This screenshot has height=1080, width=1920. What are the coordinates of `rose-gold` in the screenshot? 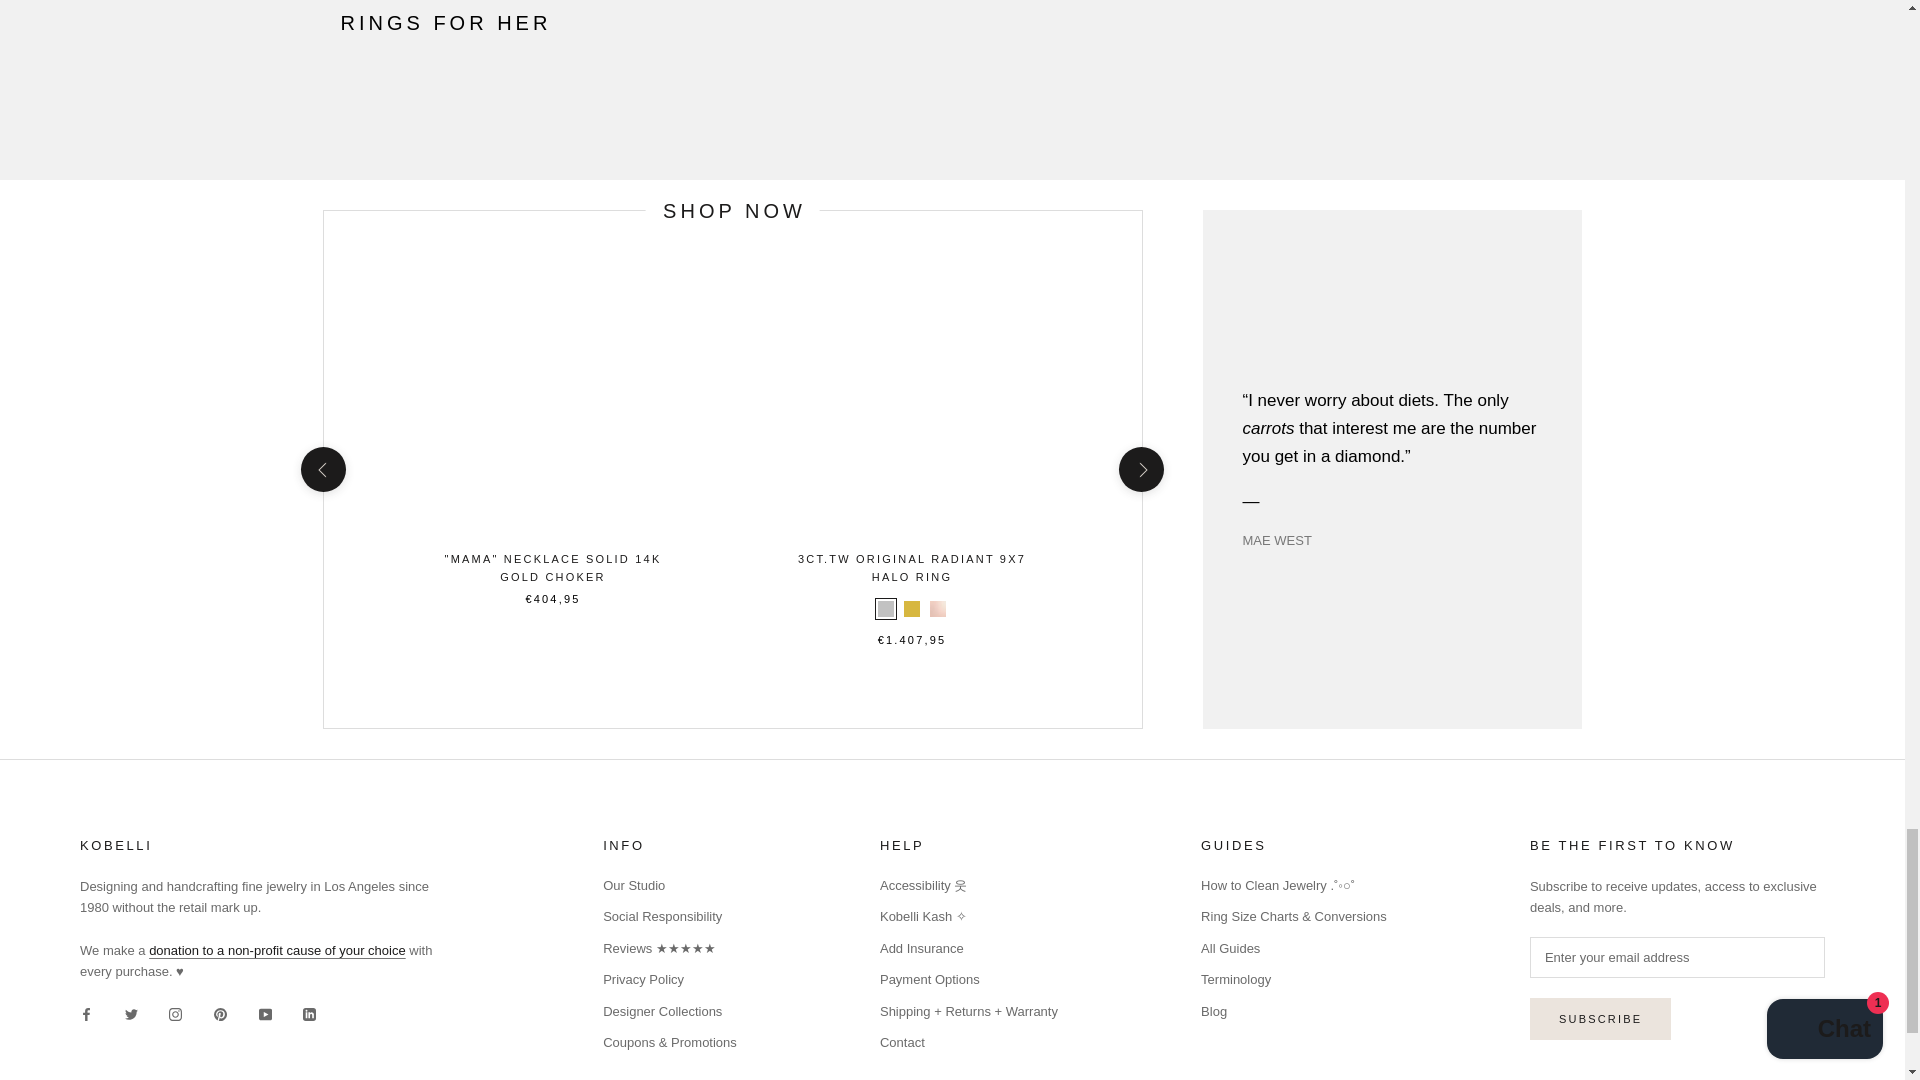 It's located at (938, 608).